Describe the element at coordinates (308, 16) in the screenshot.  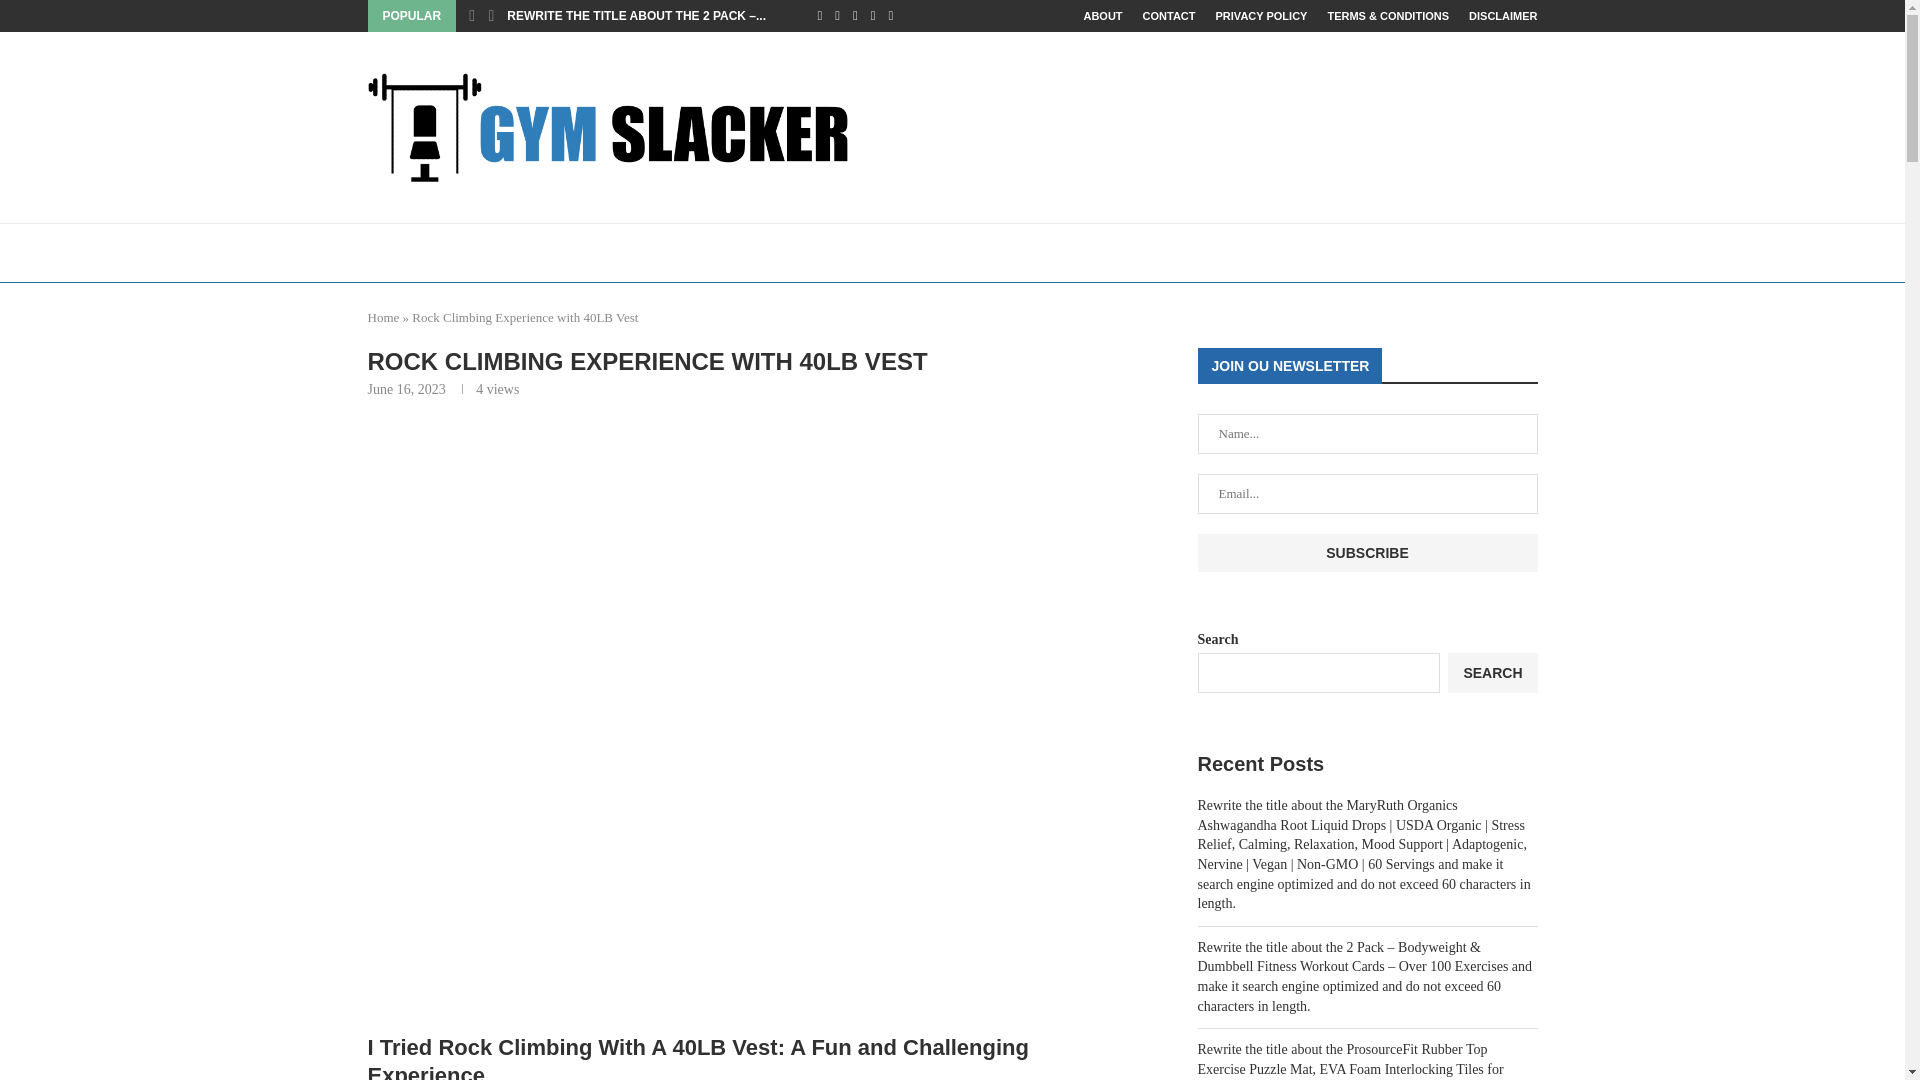
I see `REWRITE THE TITLE ABOUT THE MARYRUTH ORGANICS ASHWAGANDHA...` at that location.